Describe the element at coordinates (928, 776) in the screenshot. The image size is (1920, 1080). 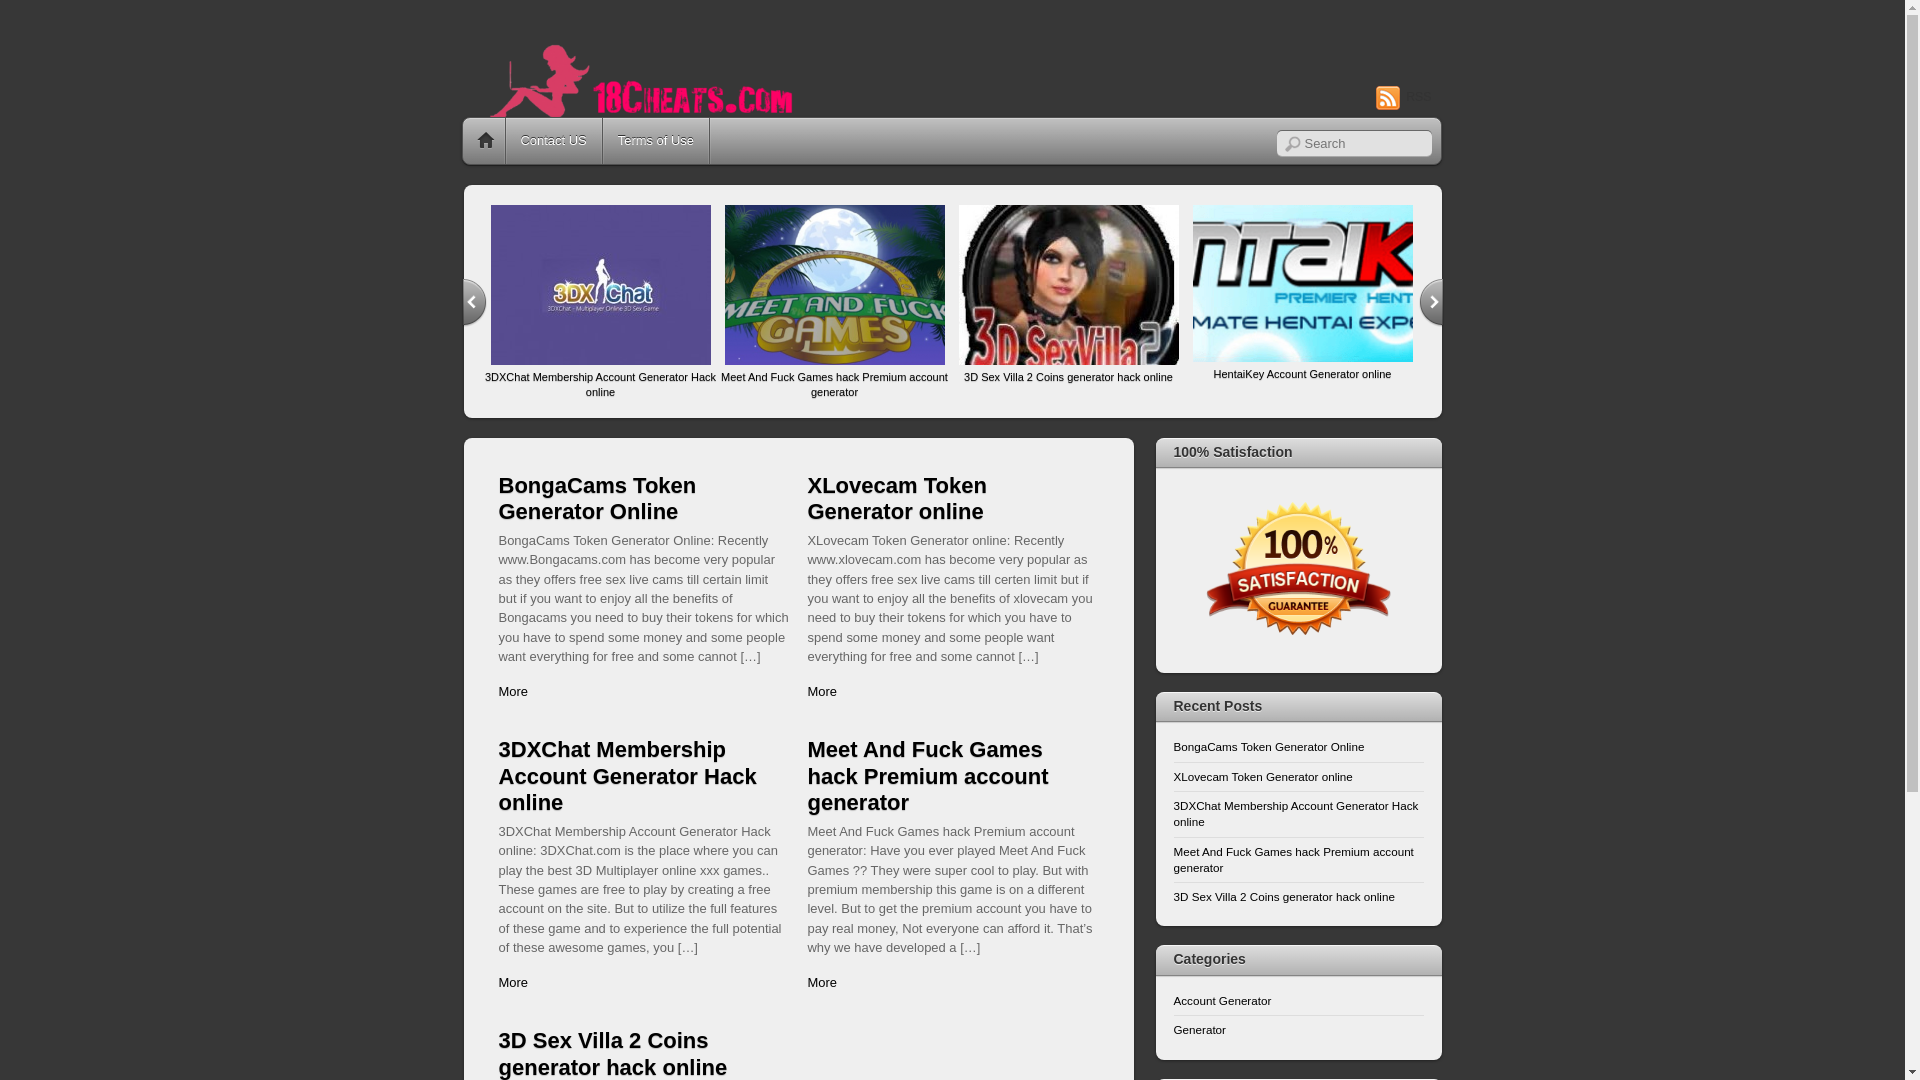
I see `Meet And Fuck Games hack Premium account generator` at that location.